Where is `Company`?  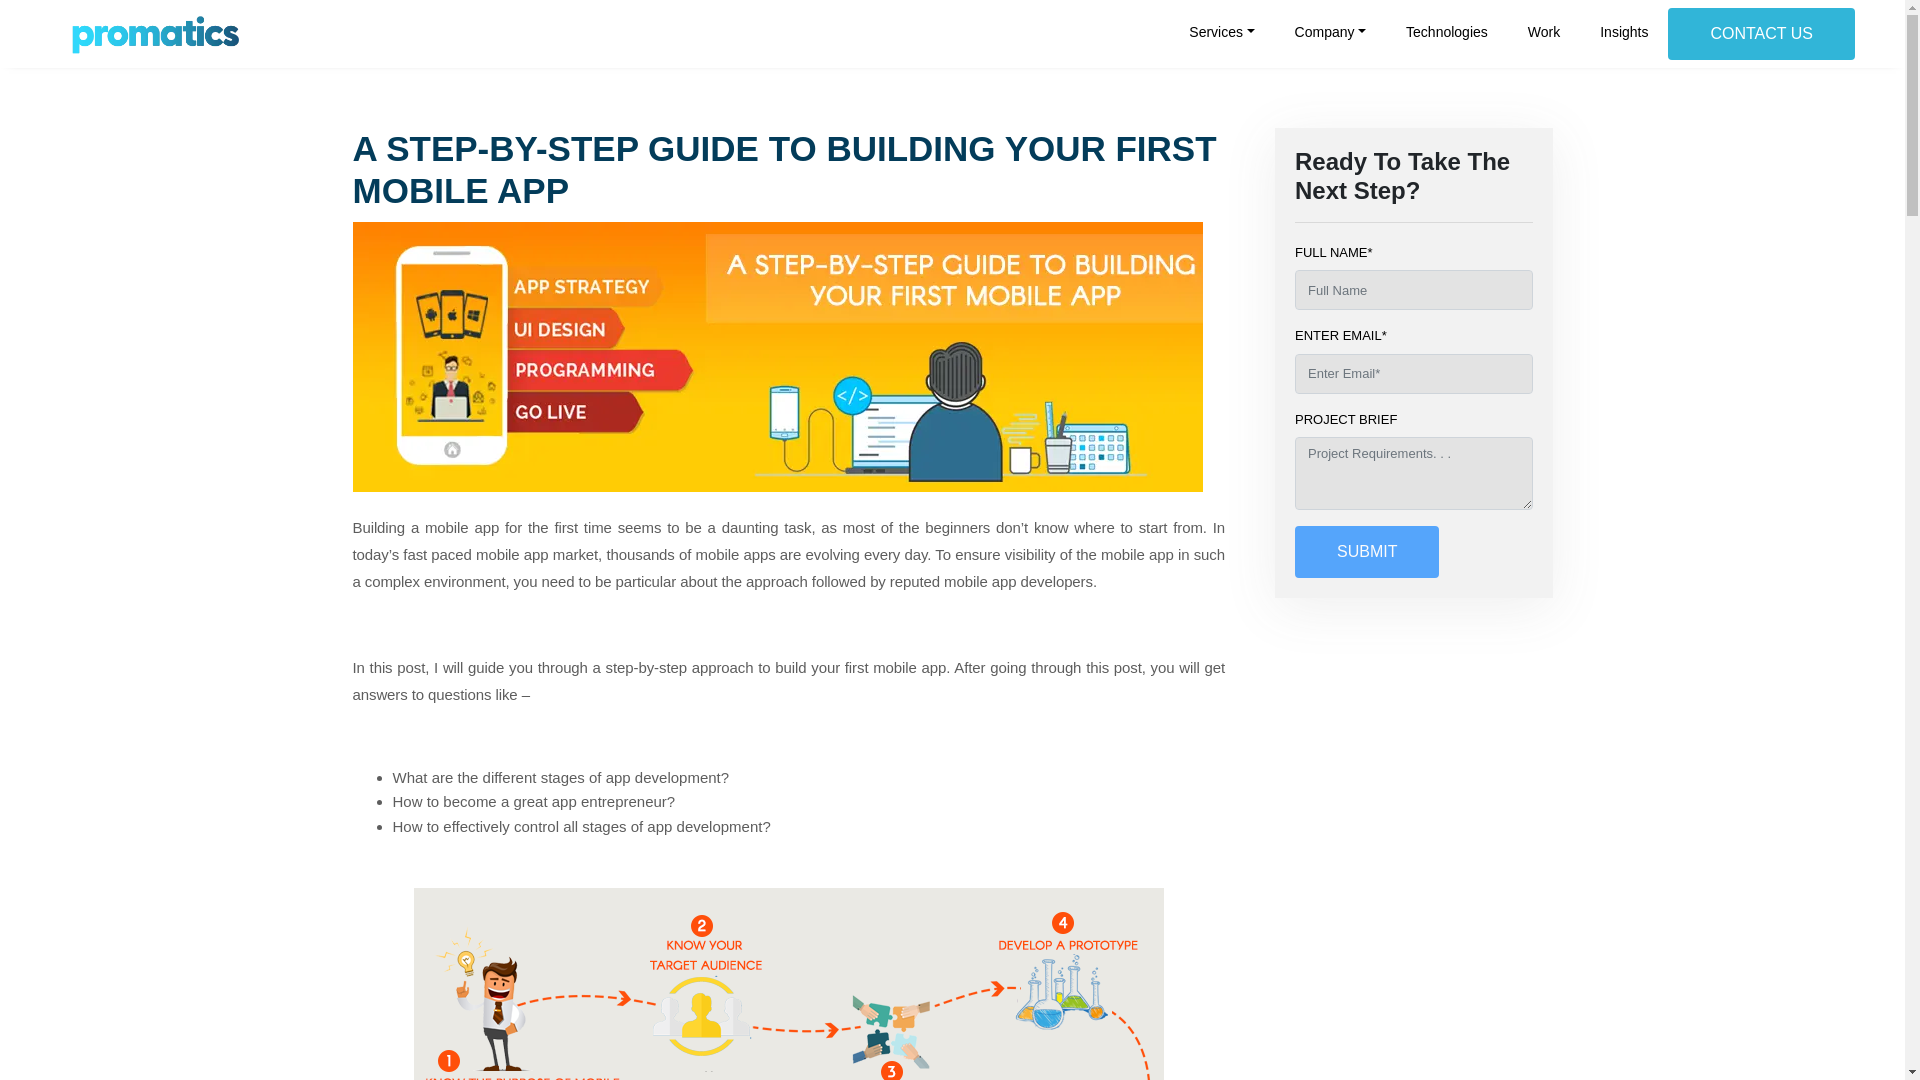
Company is located at coordinates (1330, 25).